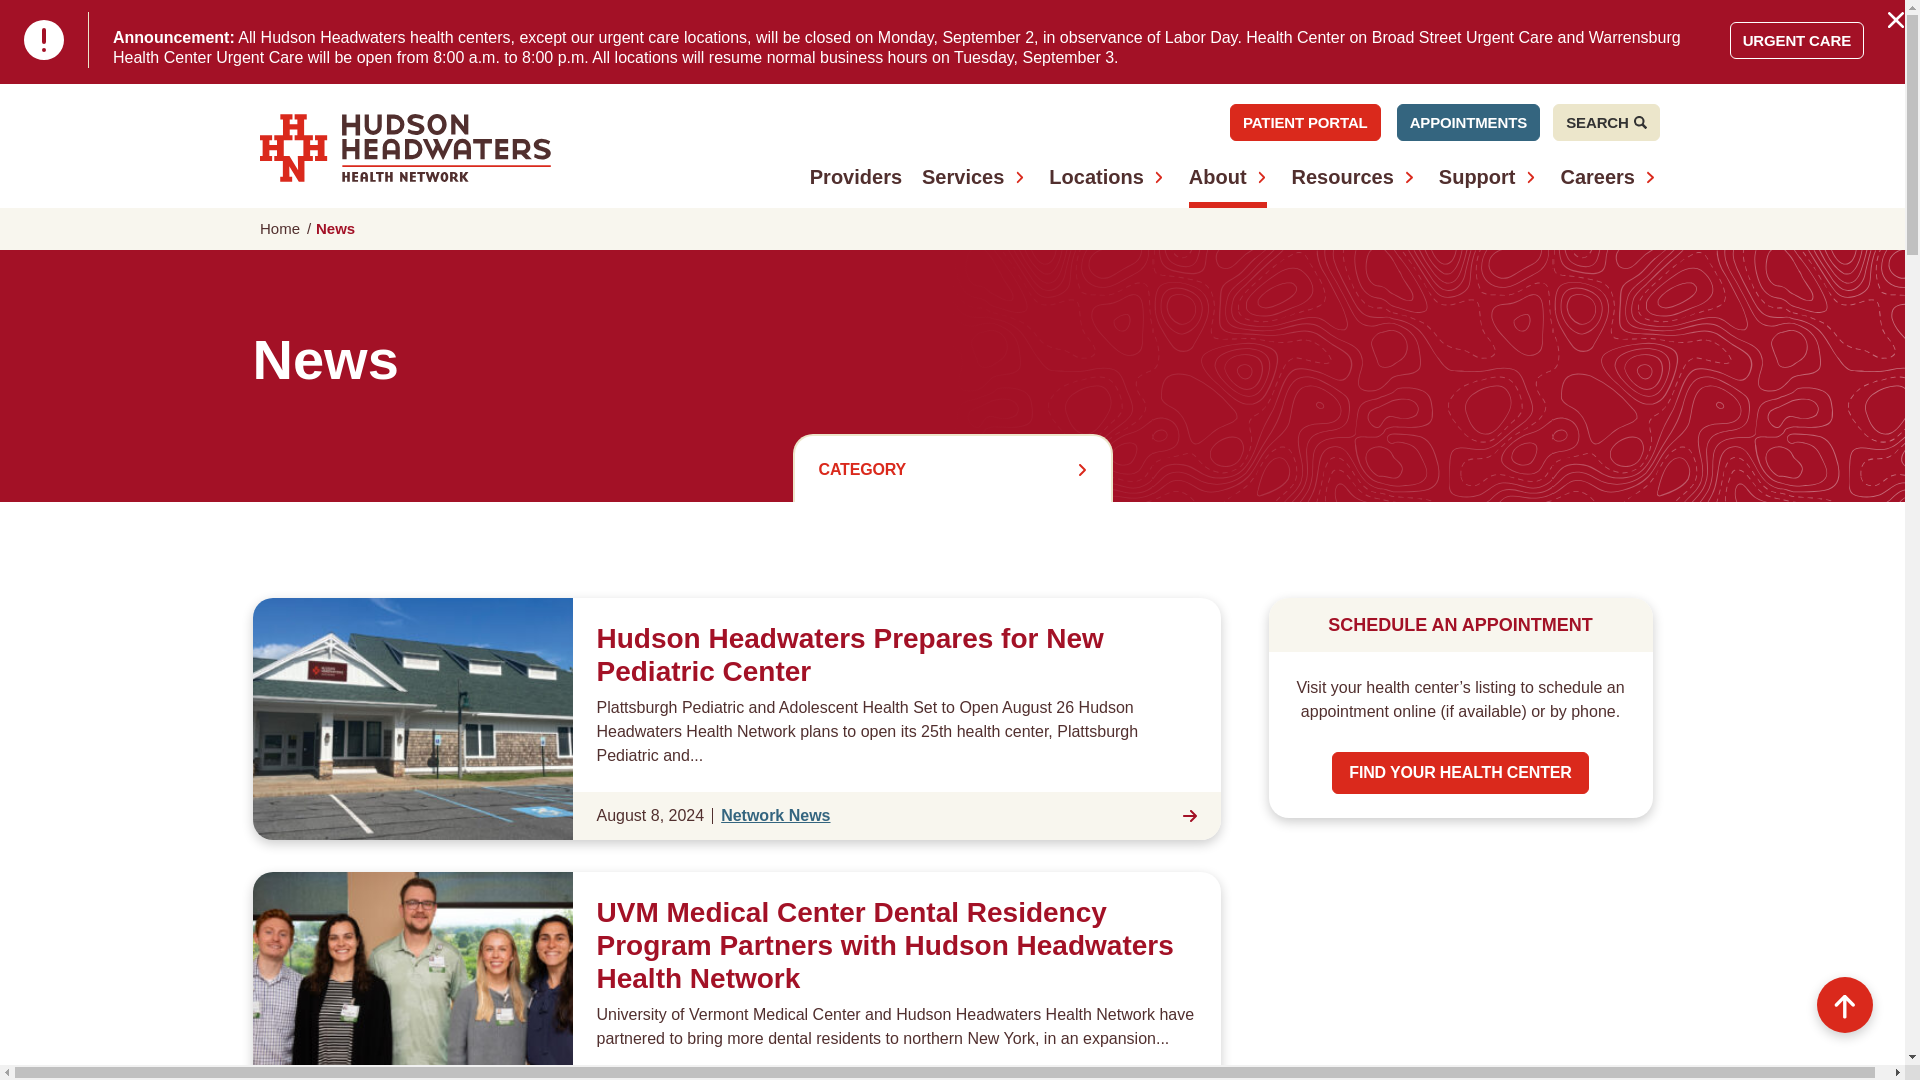 The width and height of the screenshot is (1920, 1080). What do you see at coordinates (1019, 177) in the screenshot?
I see `Open Menu: Services` at bounding box center [1019, 177].